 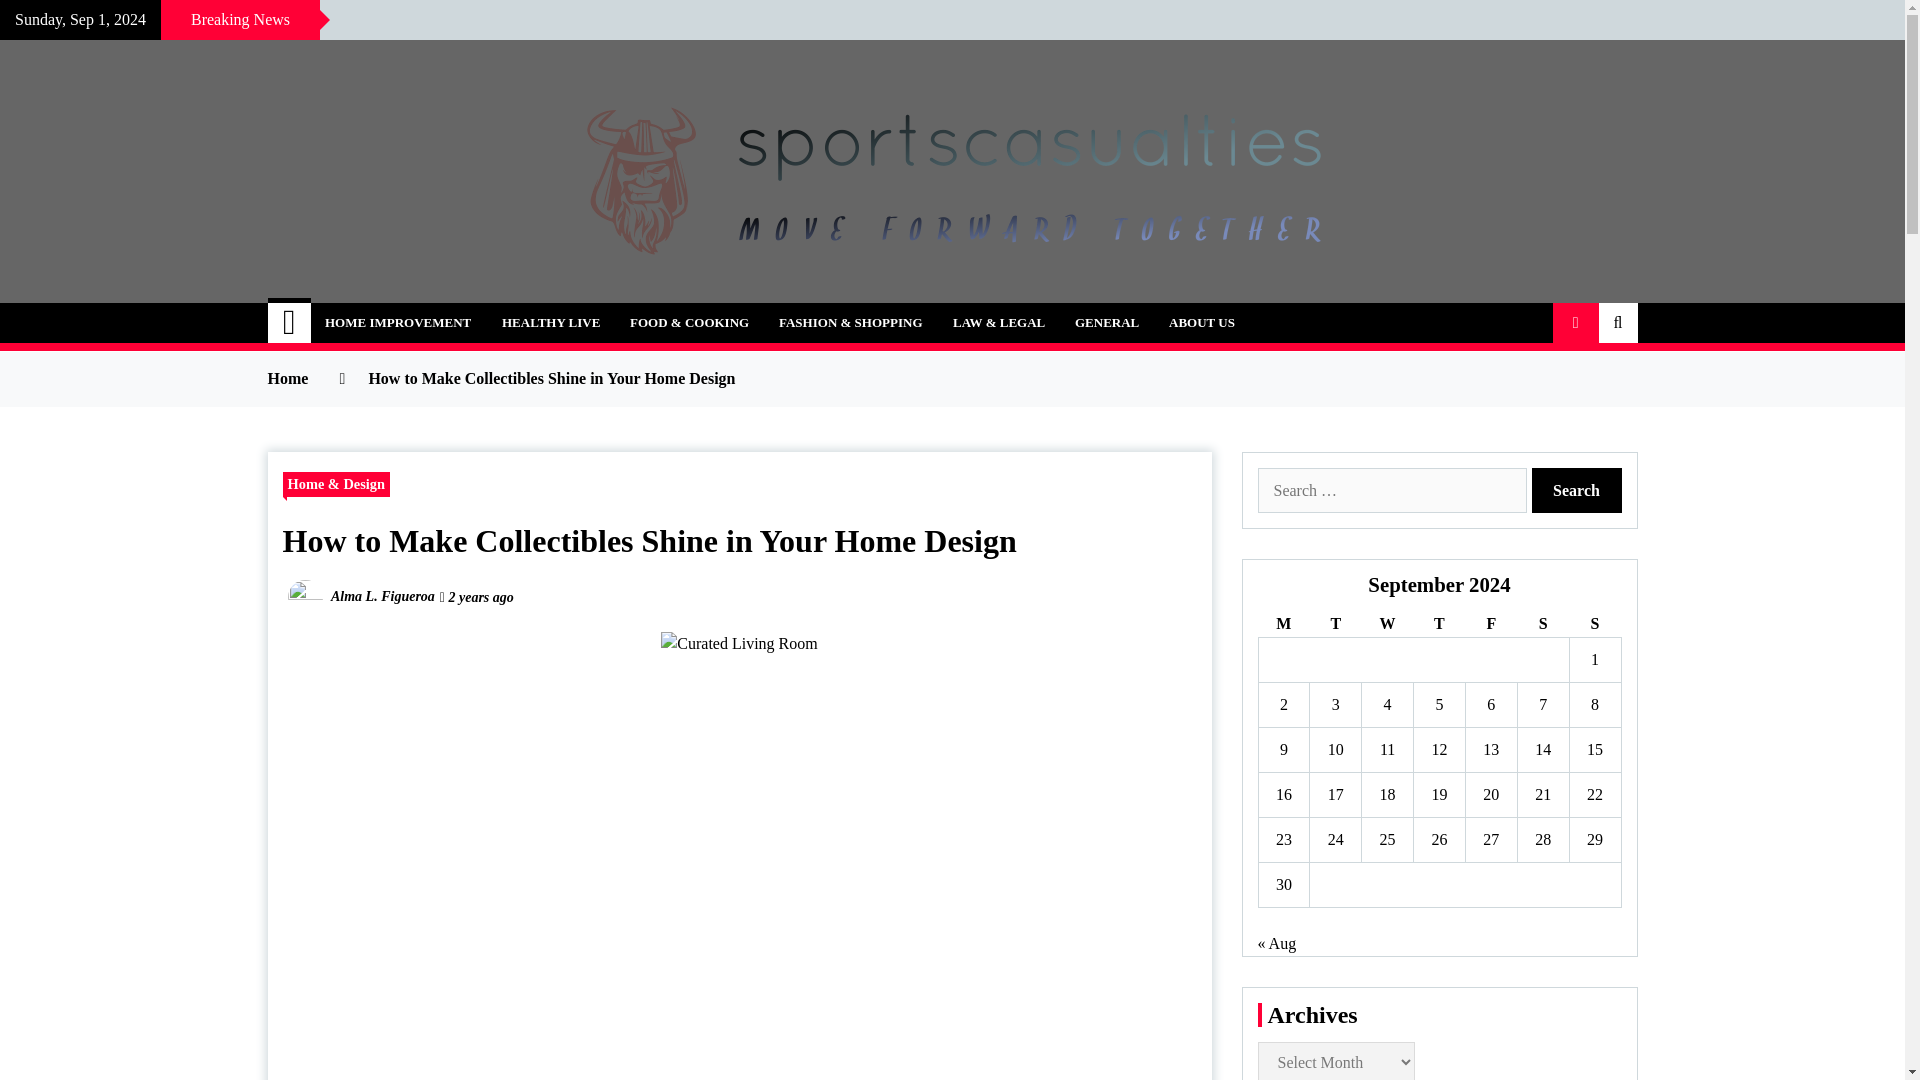 What do you see at coordinates (550, 323) in the screenshot?
I see `HEALTHY LIVE` at bounding box center [550, 323].